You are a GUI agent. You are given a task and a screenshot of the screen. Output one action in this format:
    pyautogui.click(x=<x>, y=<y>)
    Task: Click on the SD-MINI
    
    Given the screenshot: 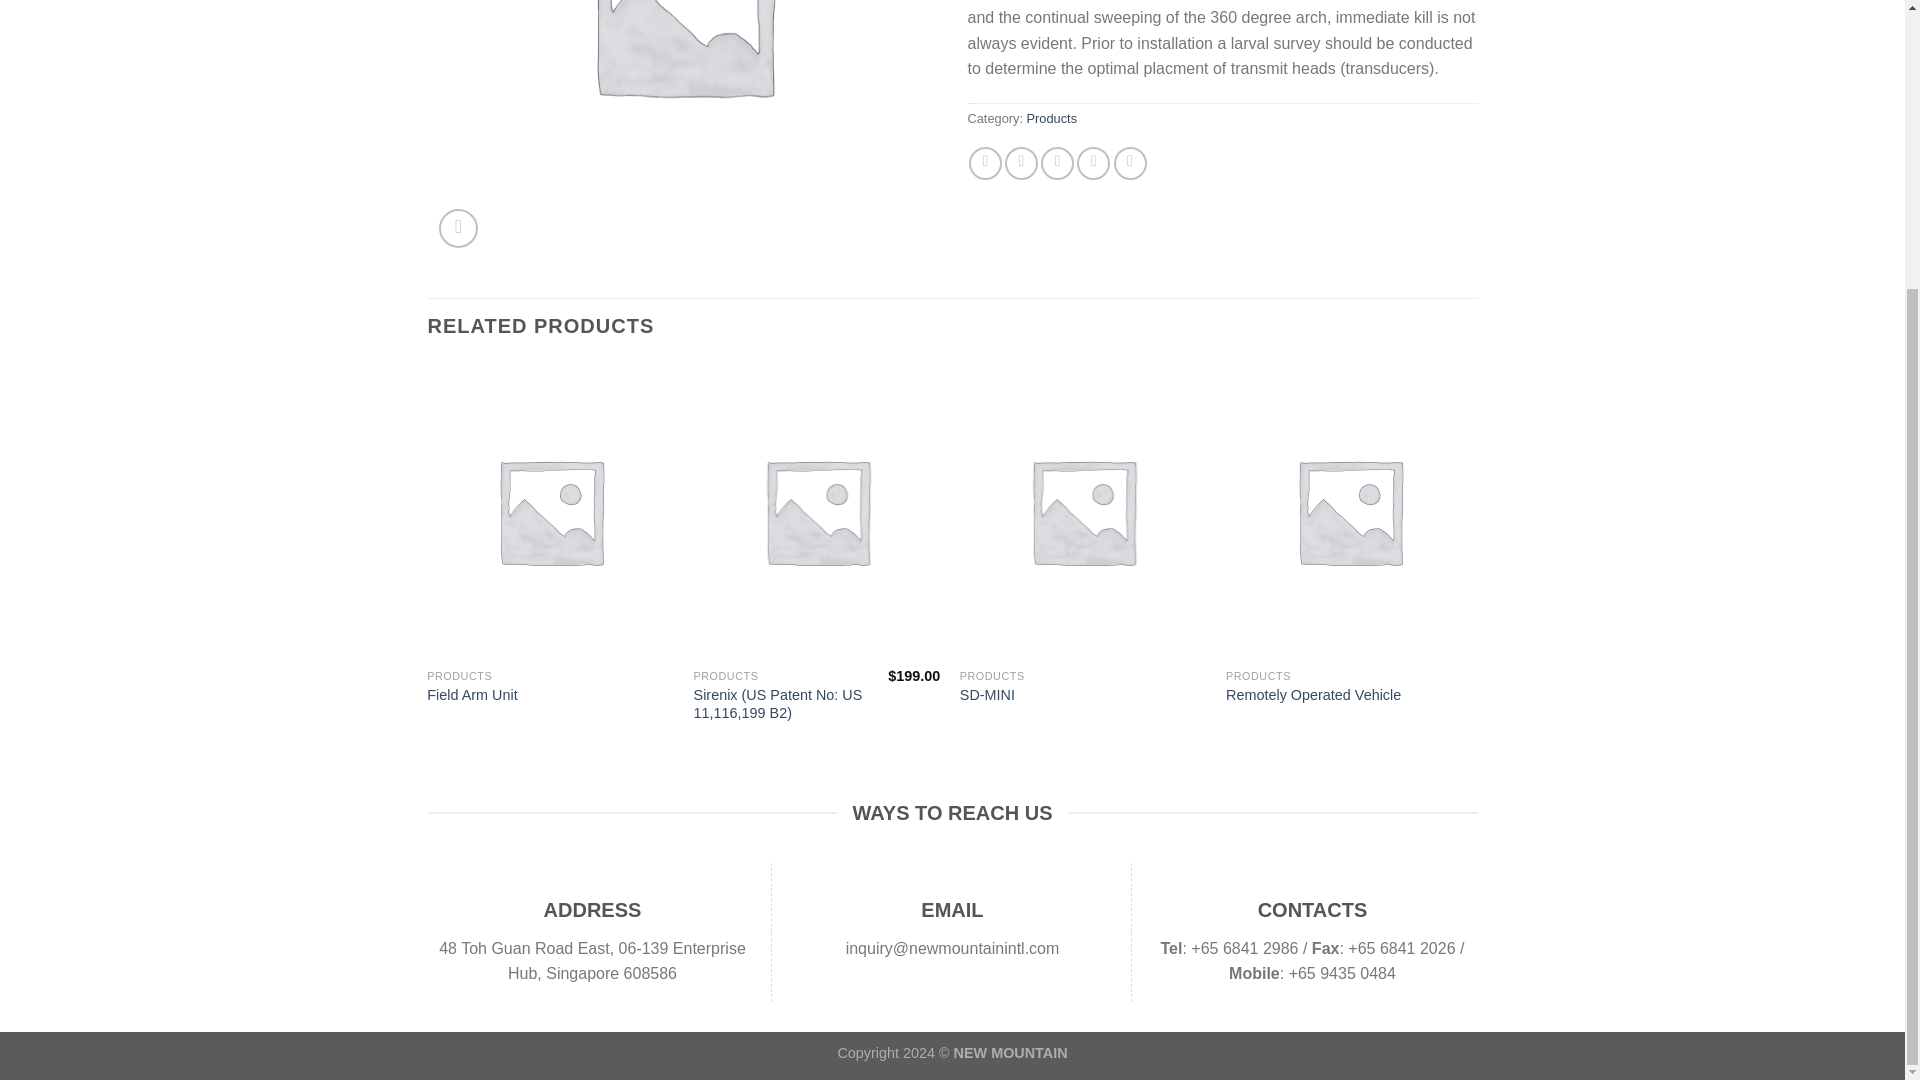 What is the action you would take?
    pyautogui.click(x=988, y=695)
    